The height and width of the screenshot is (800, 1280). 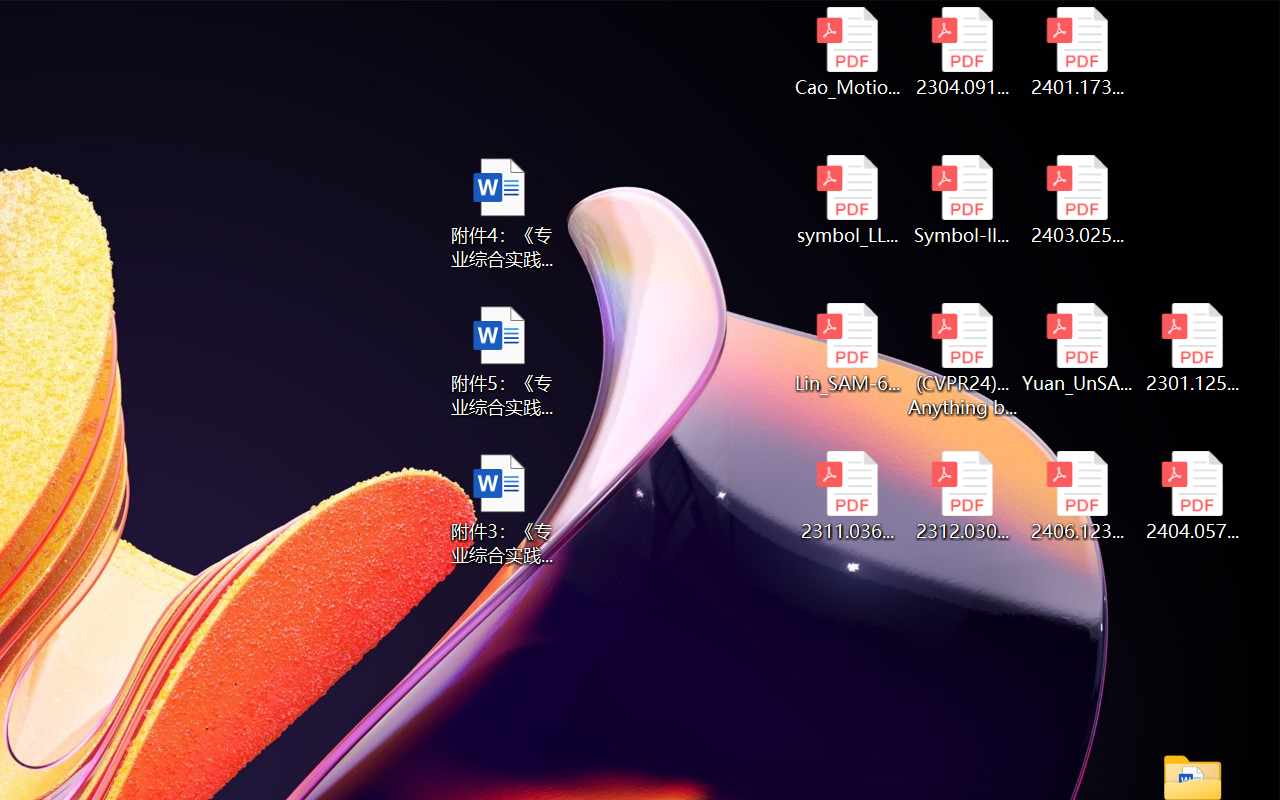 What do you see at coordinates (1078, 52) in the screenshot?
I see `2401.17399v1.pdf` at bounding box center [1078, 52].